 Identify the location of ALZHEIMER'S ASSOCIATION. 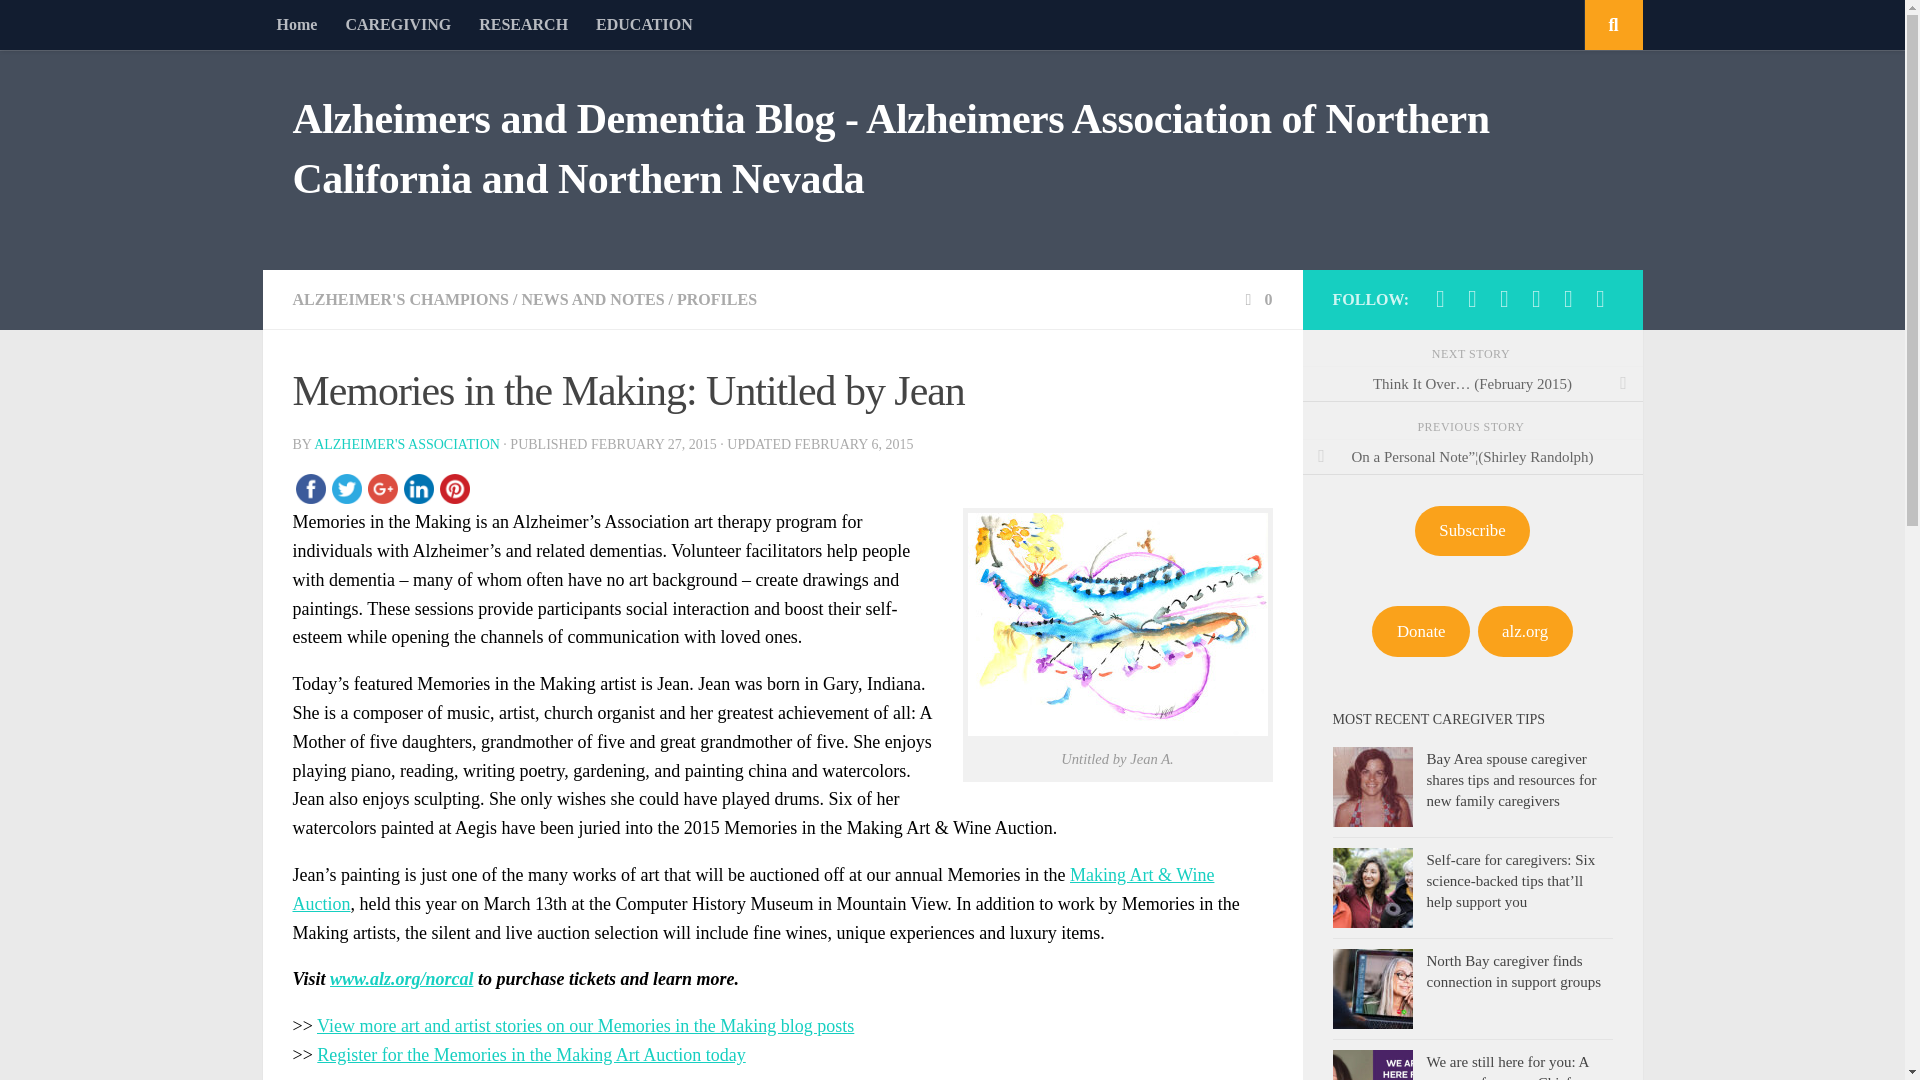
(406, 444).